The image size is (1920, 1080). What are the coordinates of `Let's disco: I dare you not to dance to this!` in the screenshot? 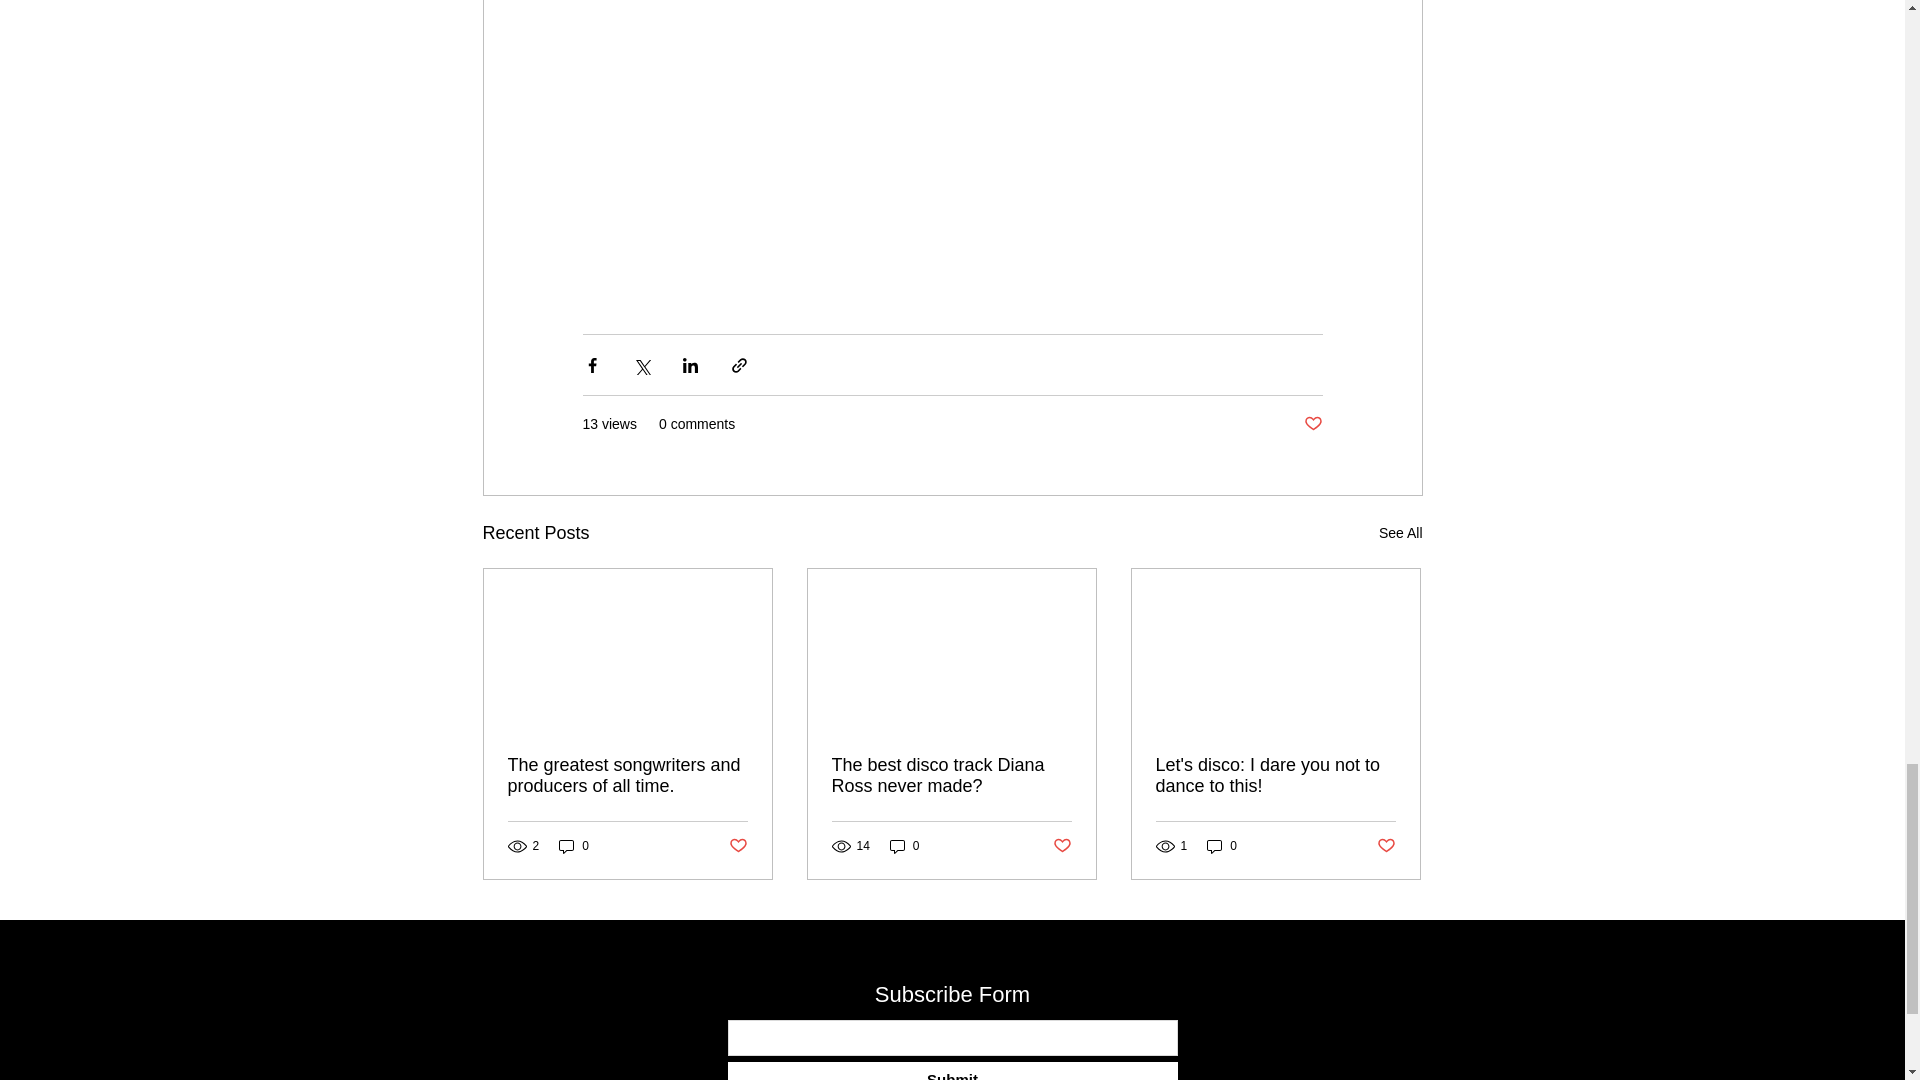 It's located at (1275, 776).